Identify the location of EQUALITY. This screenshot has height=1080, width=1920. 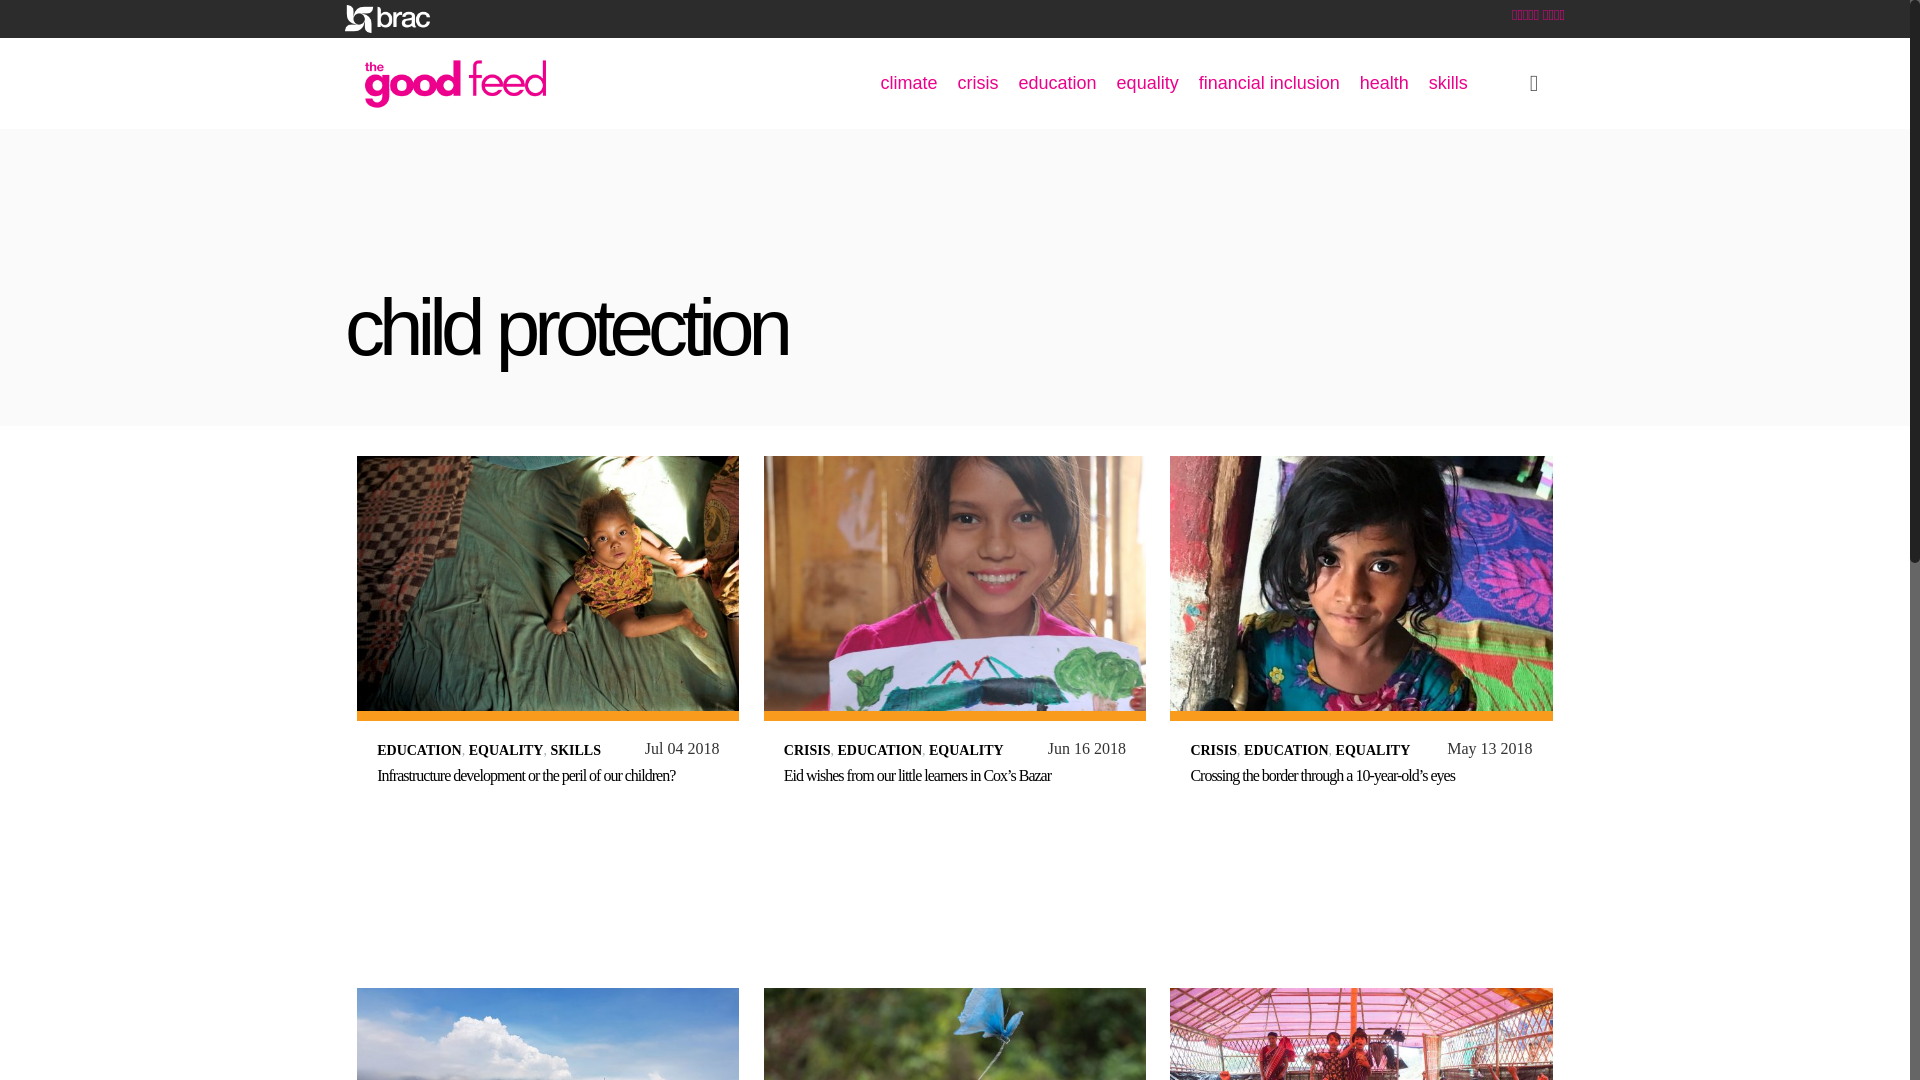
(966, 750).